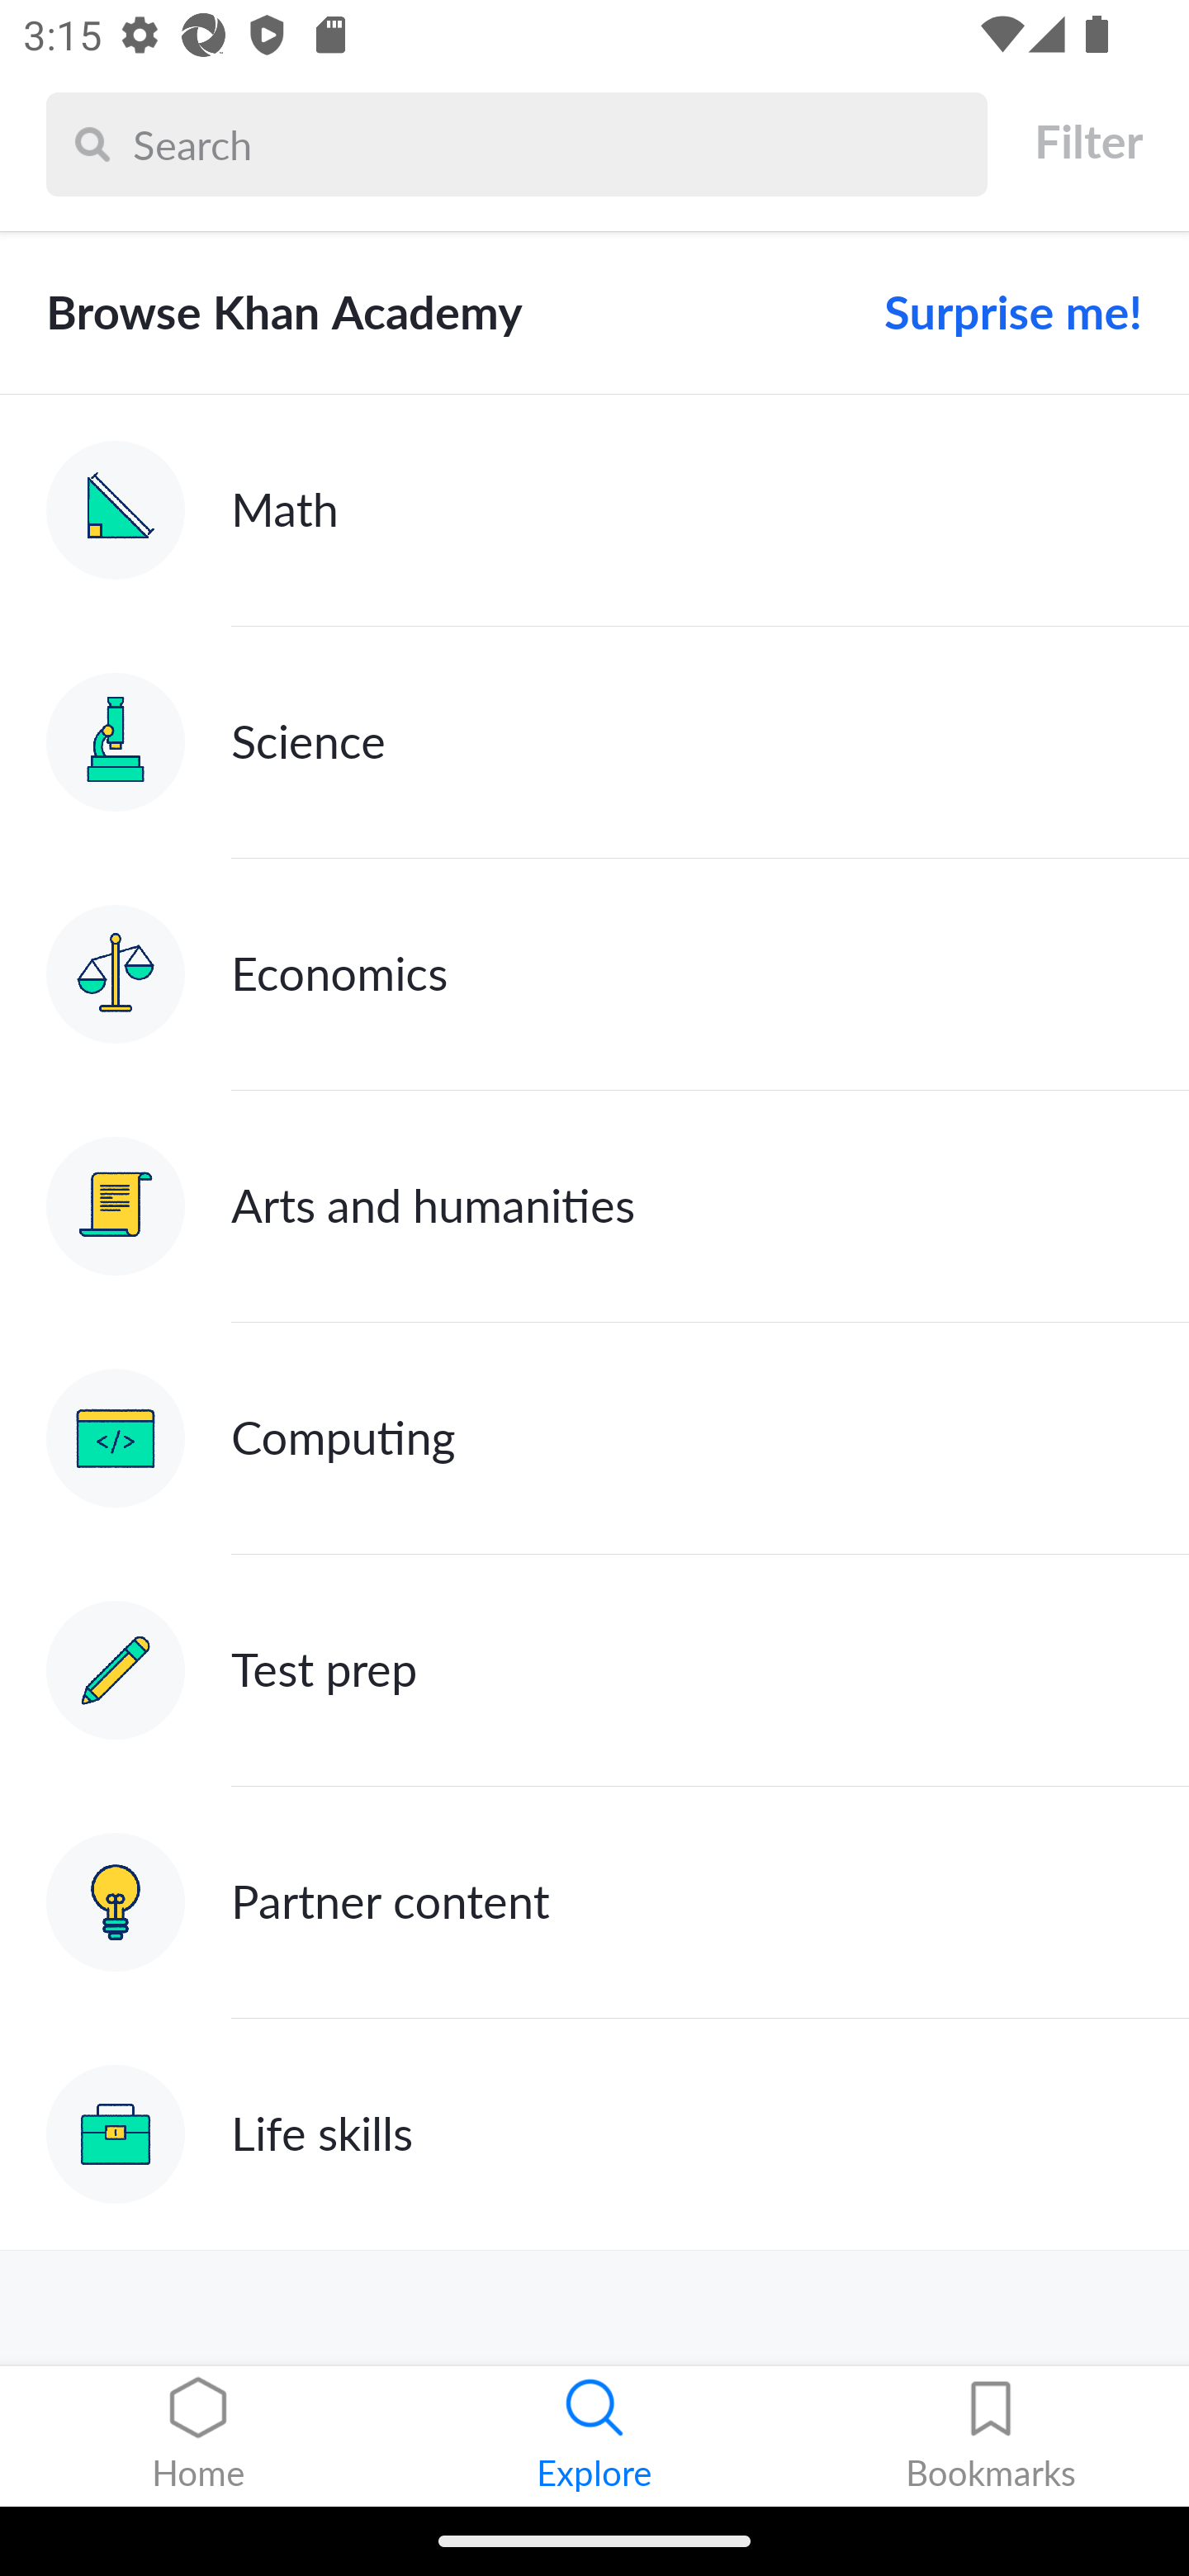 Image resolution: width=1189 pixels, height=2576 pixels. I want to click on Bookmarks, so click(991, 2436).